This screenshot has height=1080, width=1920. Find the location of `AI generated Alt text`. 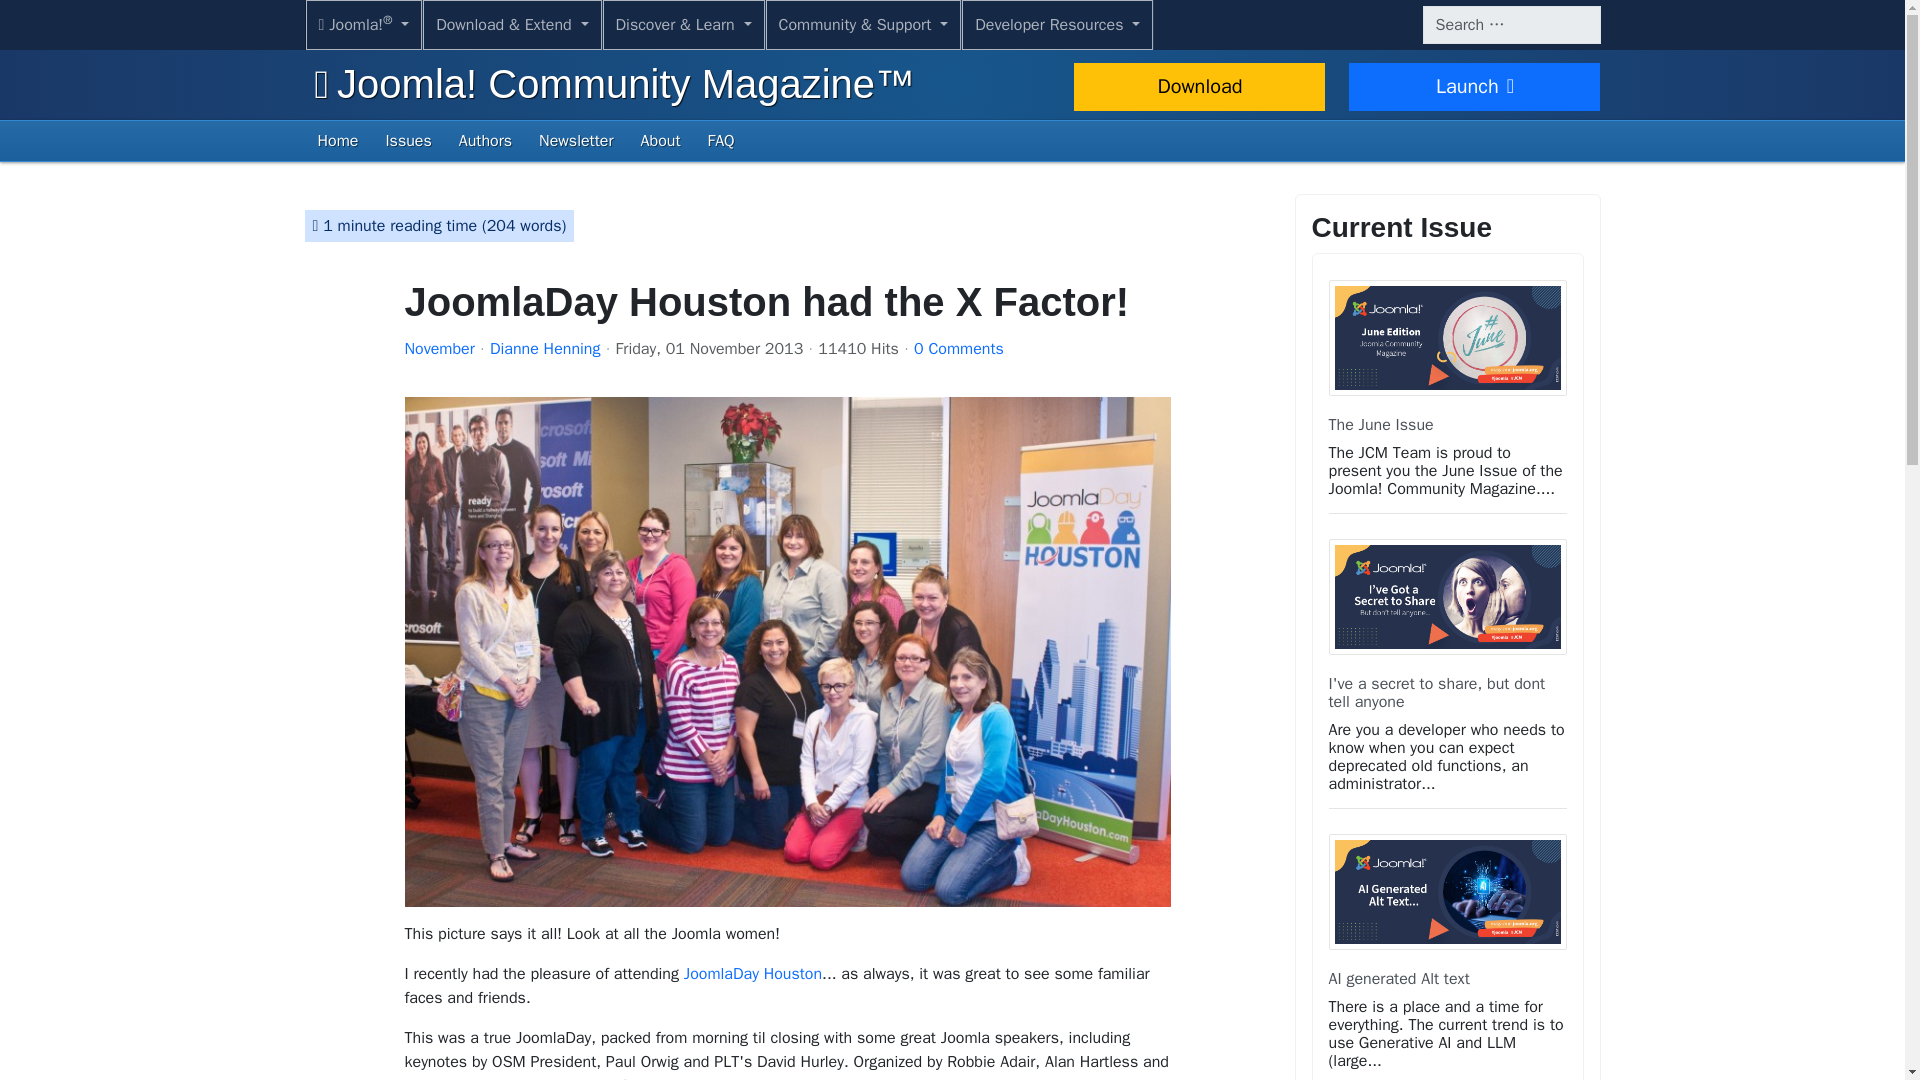

AI generated Alt text is located at coordinates (1398, 978).